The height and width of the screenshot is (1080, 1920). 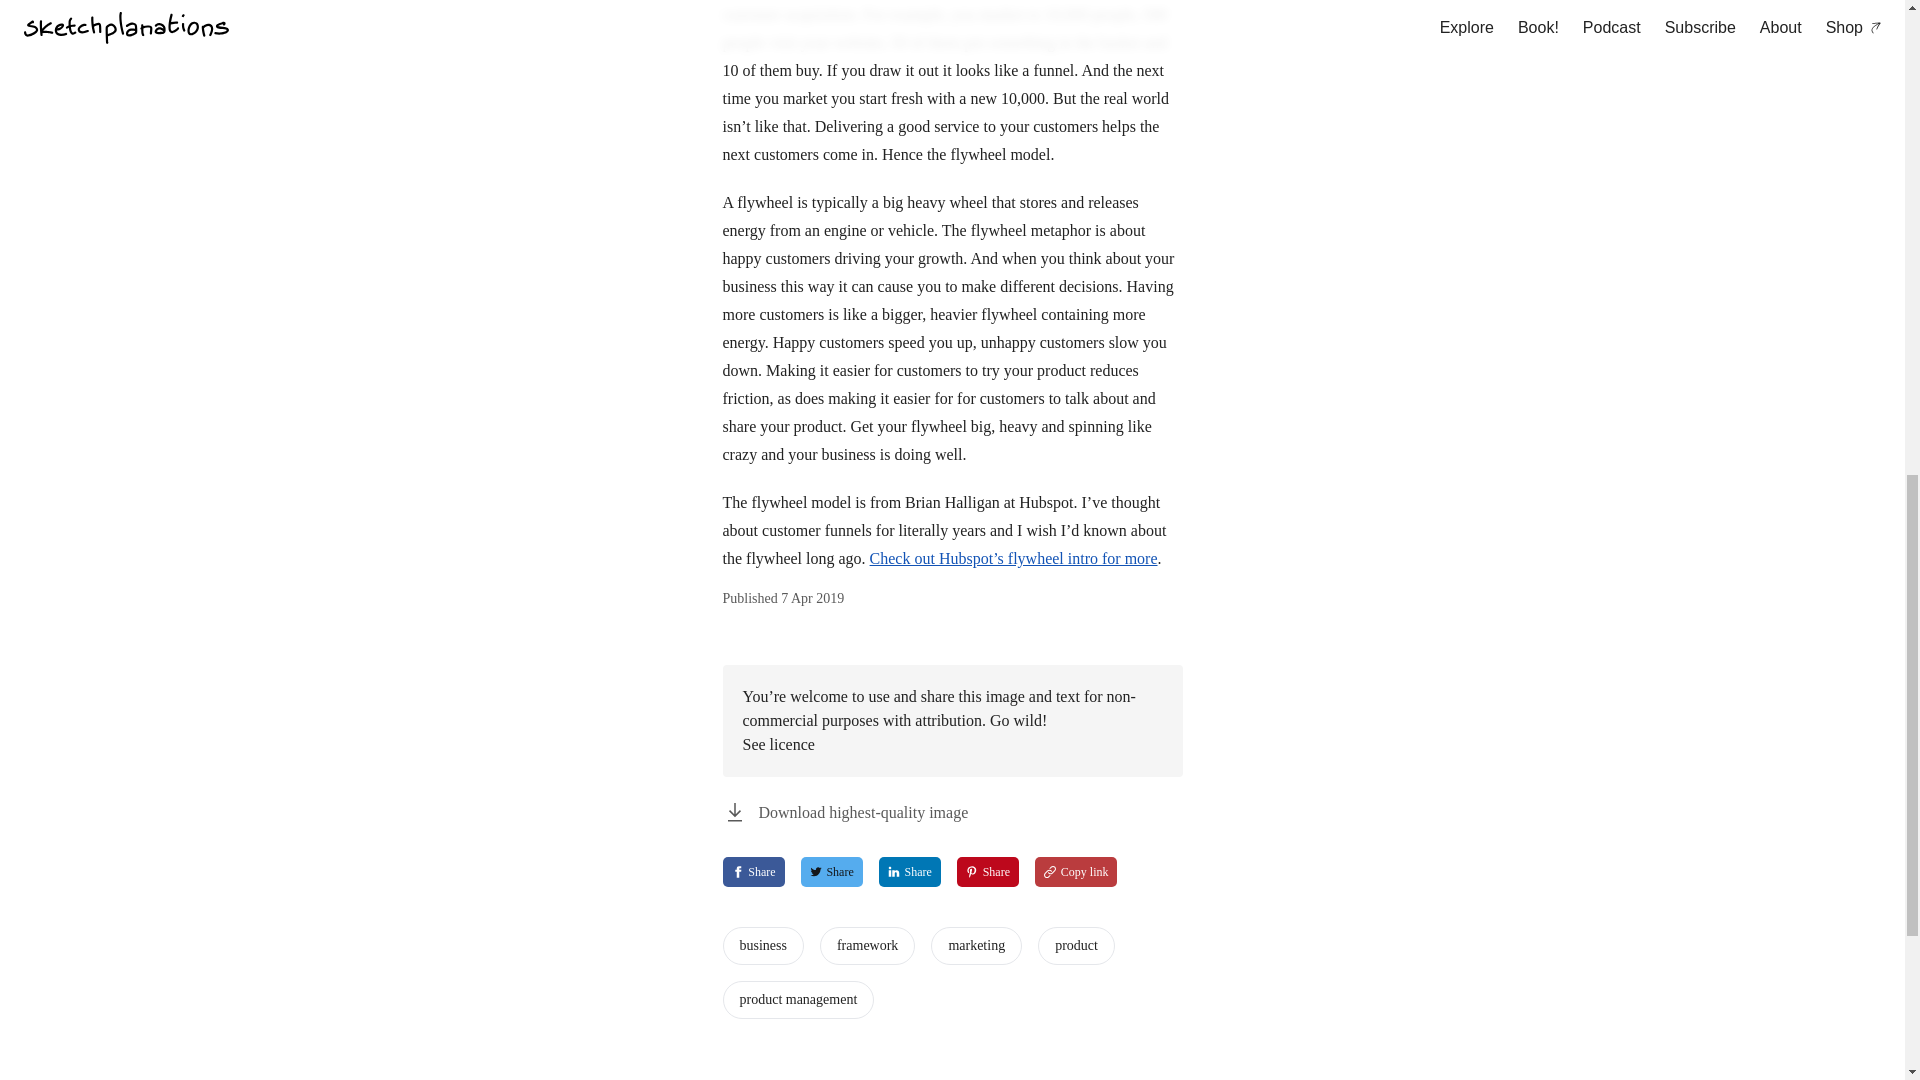 I want to click on business, so click(x=797, y=1000).